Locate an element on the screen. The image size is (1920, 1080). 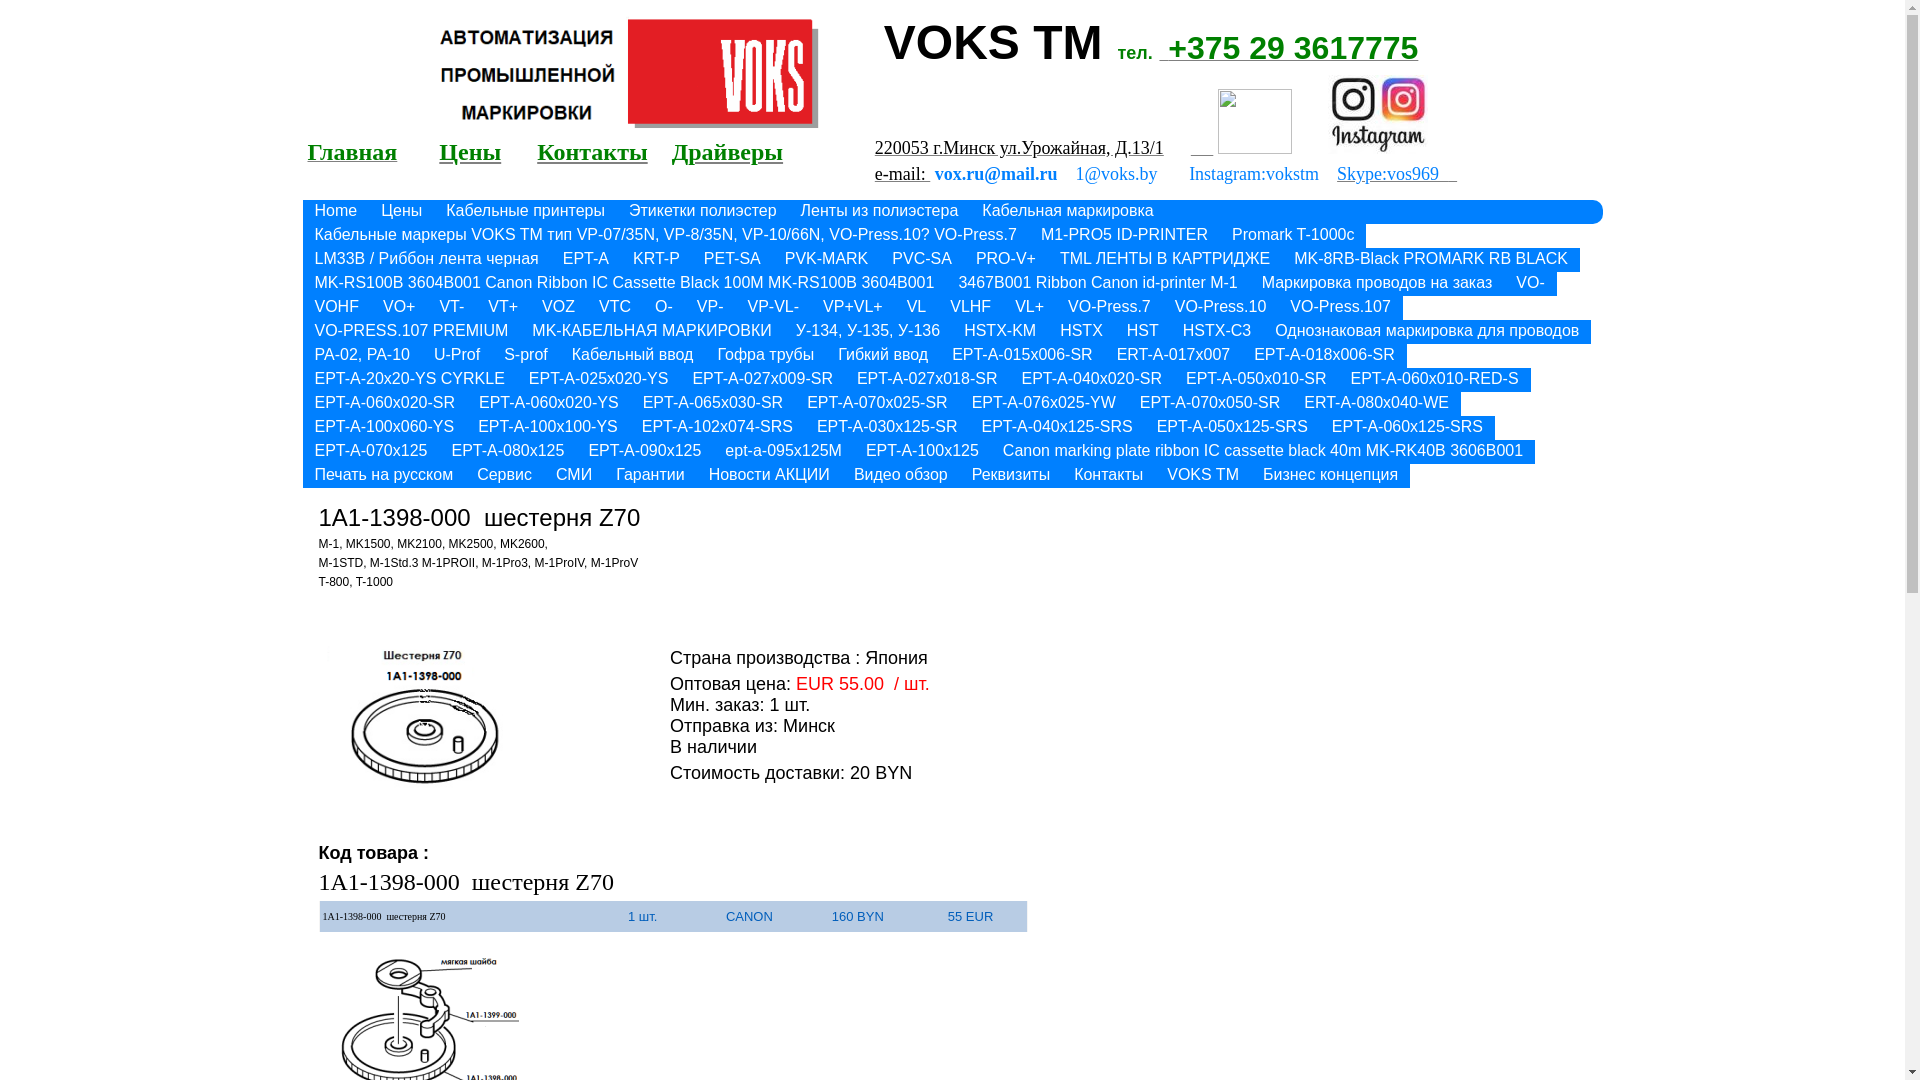
VO-Press.10 is located at coordinates (1221, 308).